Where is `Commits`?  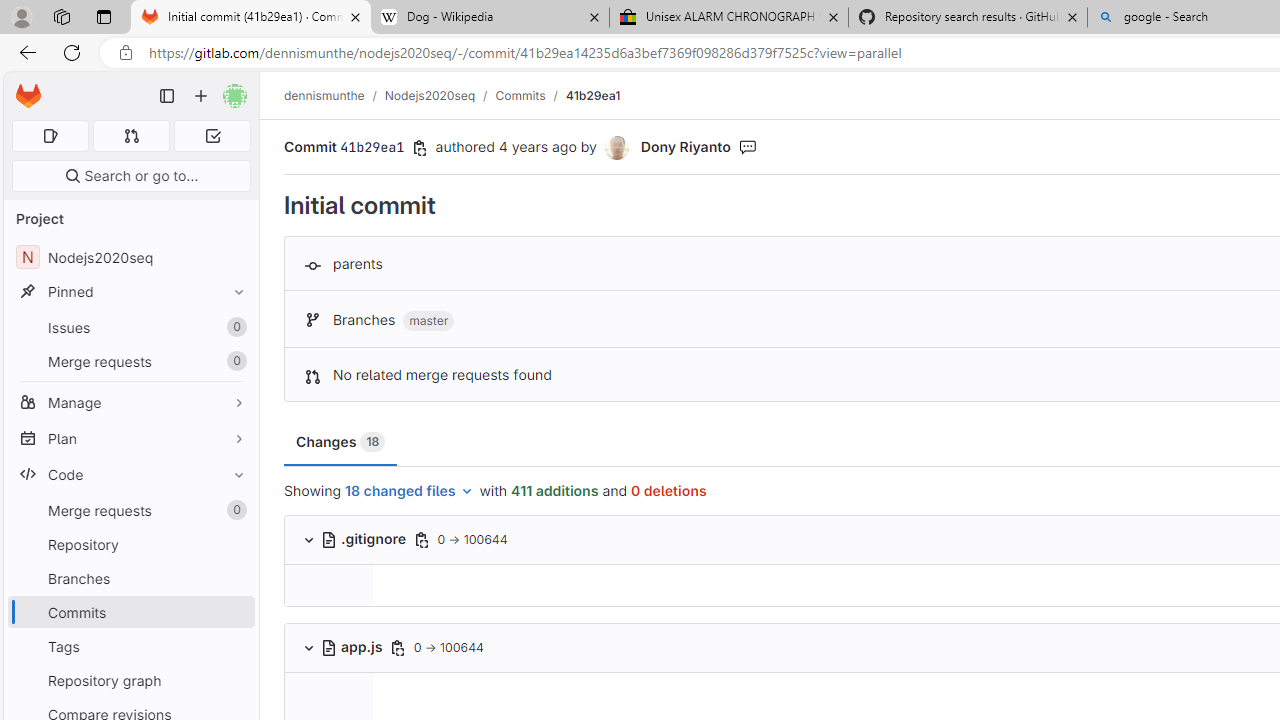 Commits is located at coordinates (520, 95).